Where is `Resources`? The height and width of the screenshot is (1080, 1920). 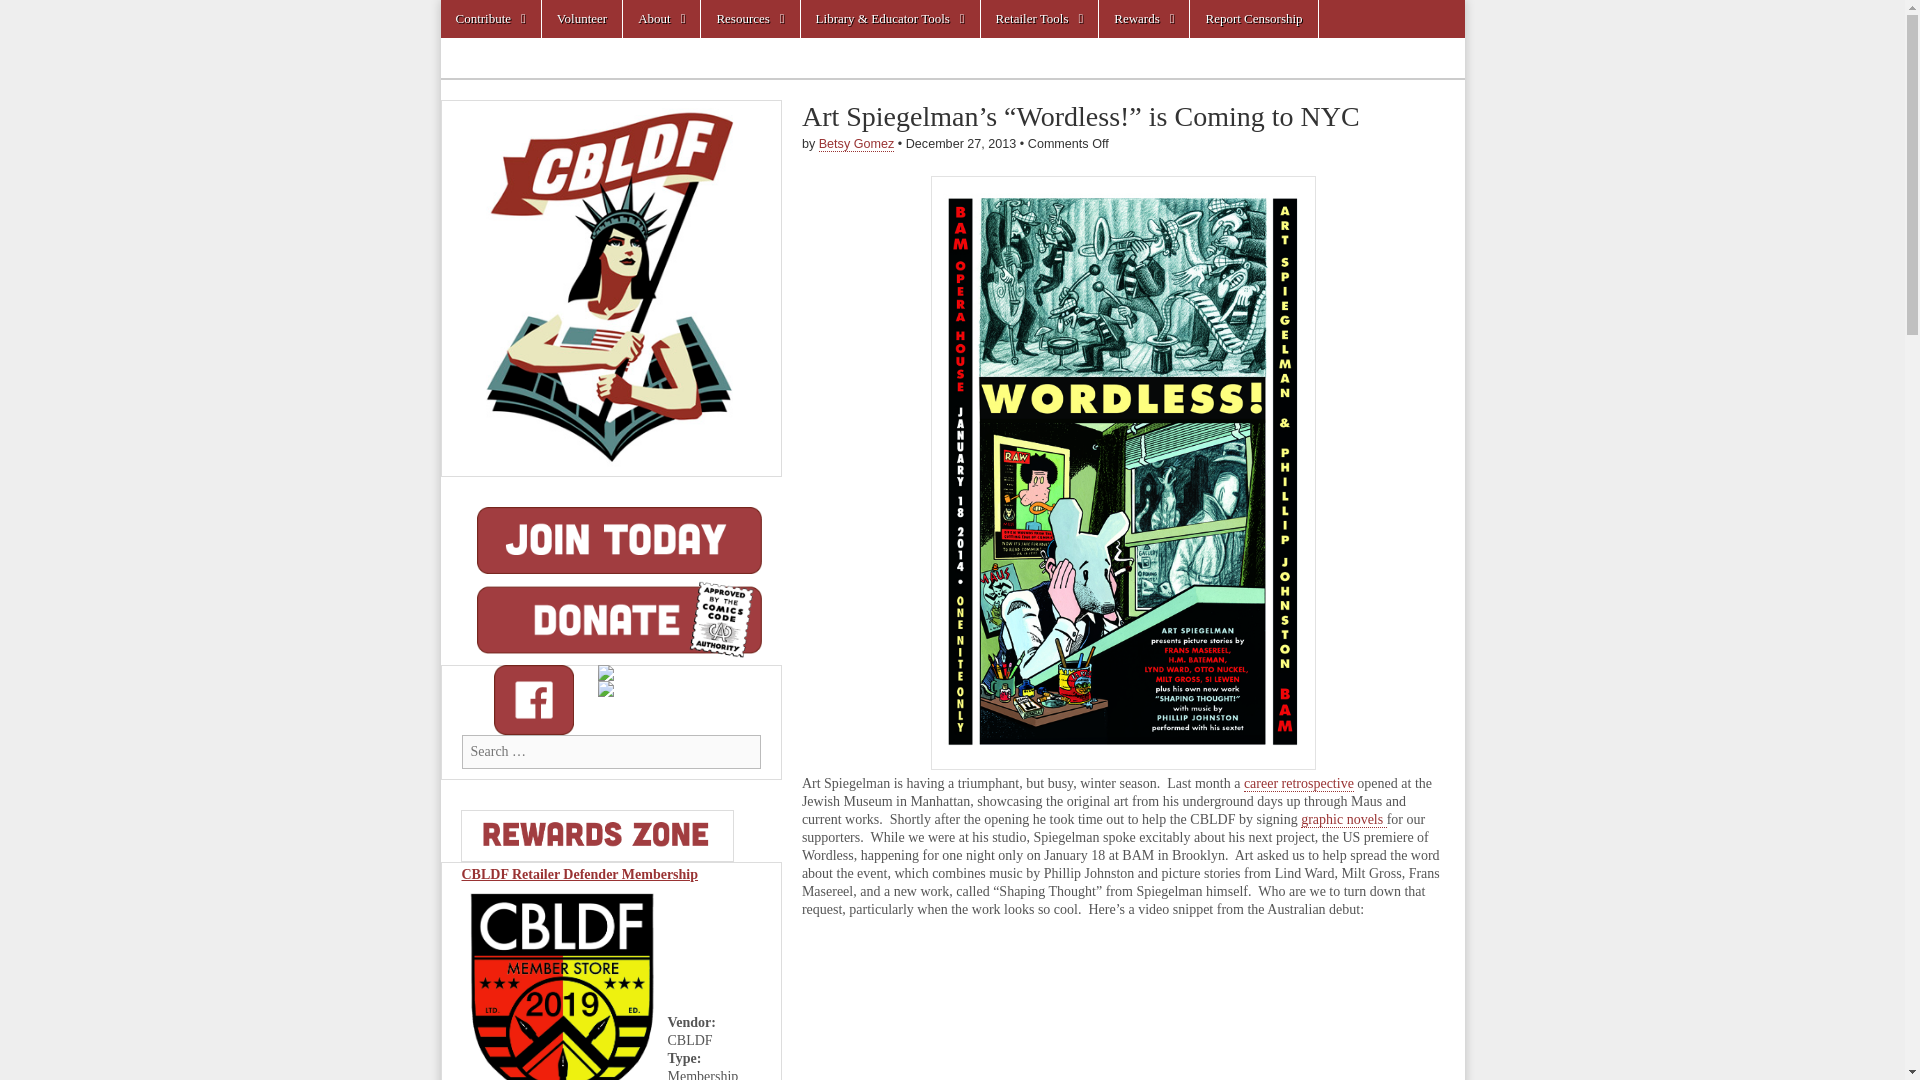
Resources is located at coordinates (749, 18).